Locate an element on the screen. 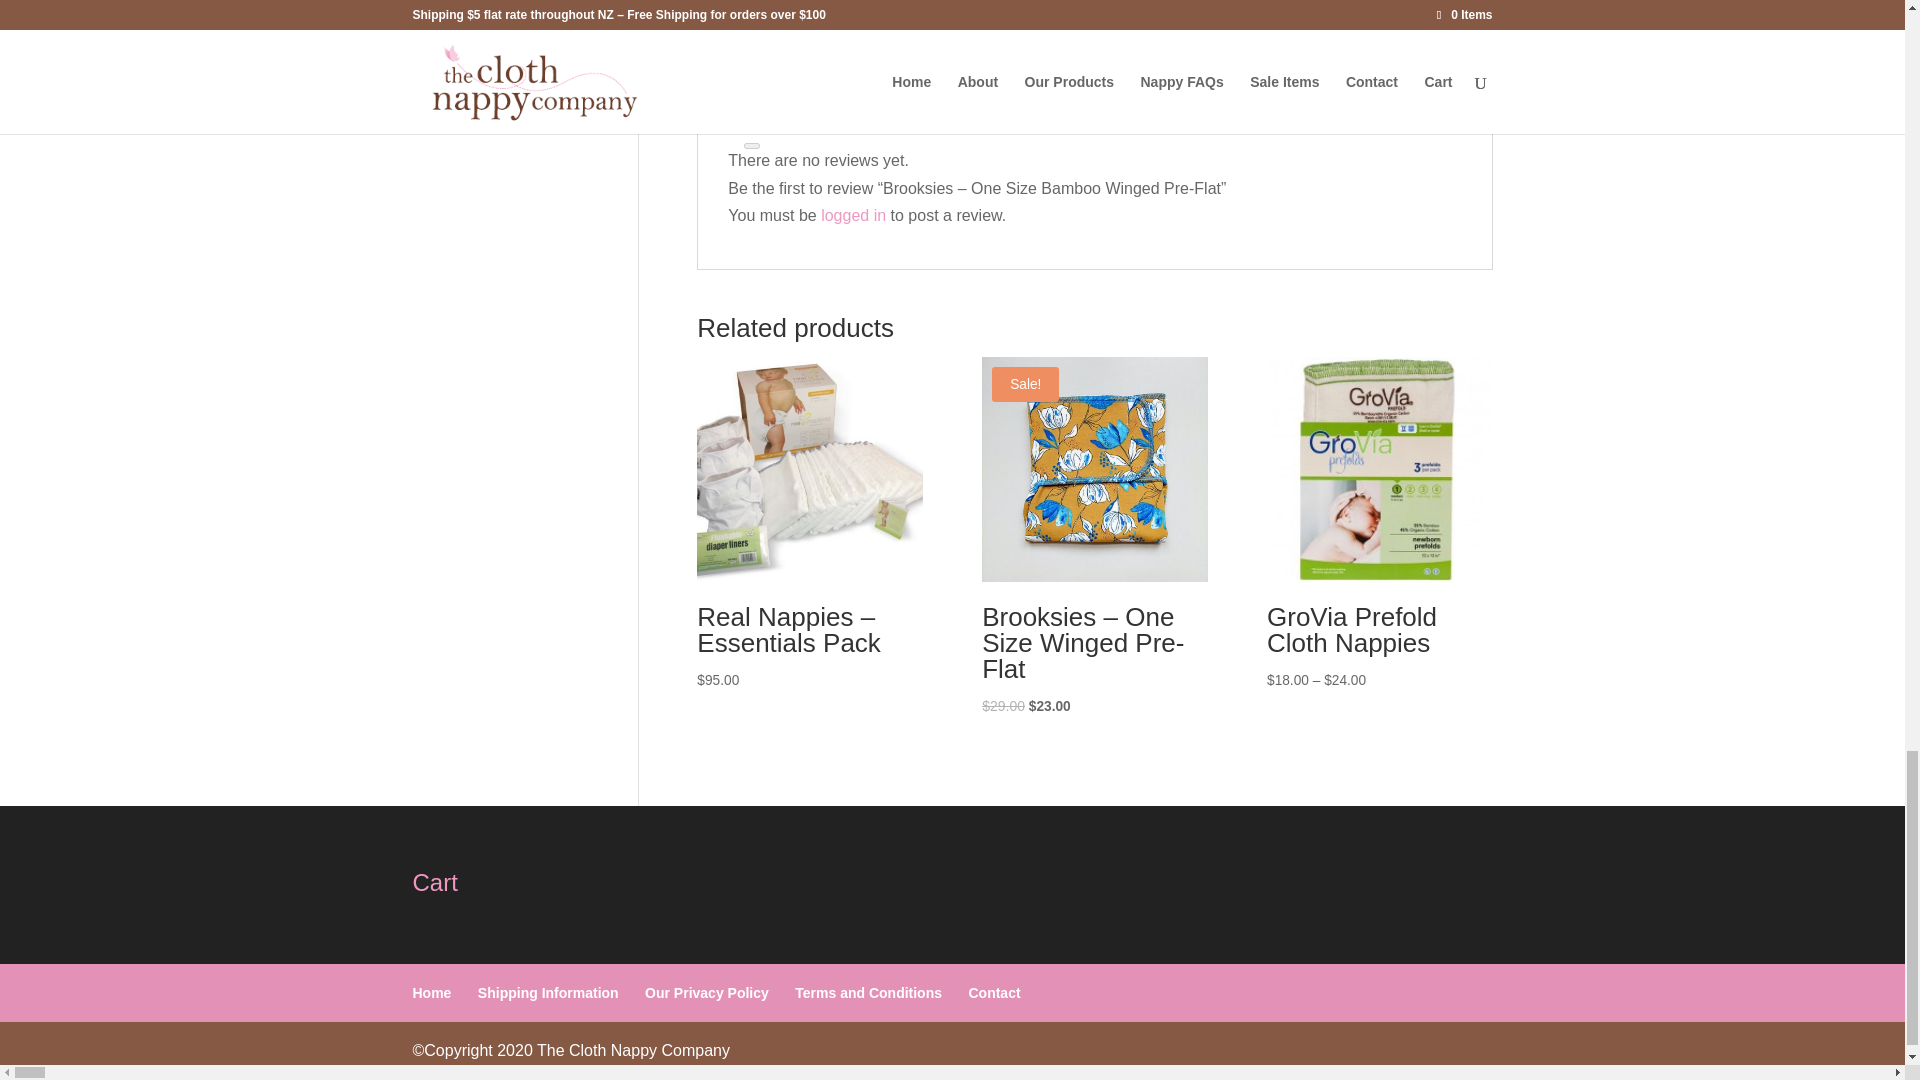 Image resolution: width=1920 pixels, height=1080 pixels. logged in is located at coordinates (853, 215).